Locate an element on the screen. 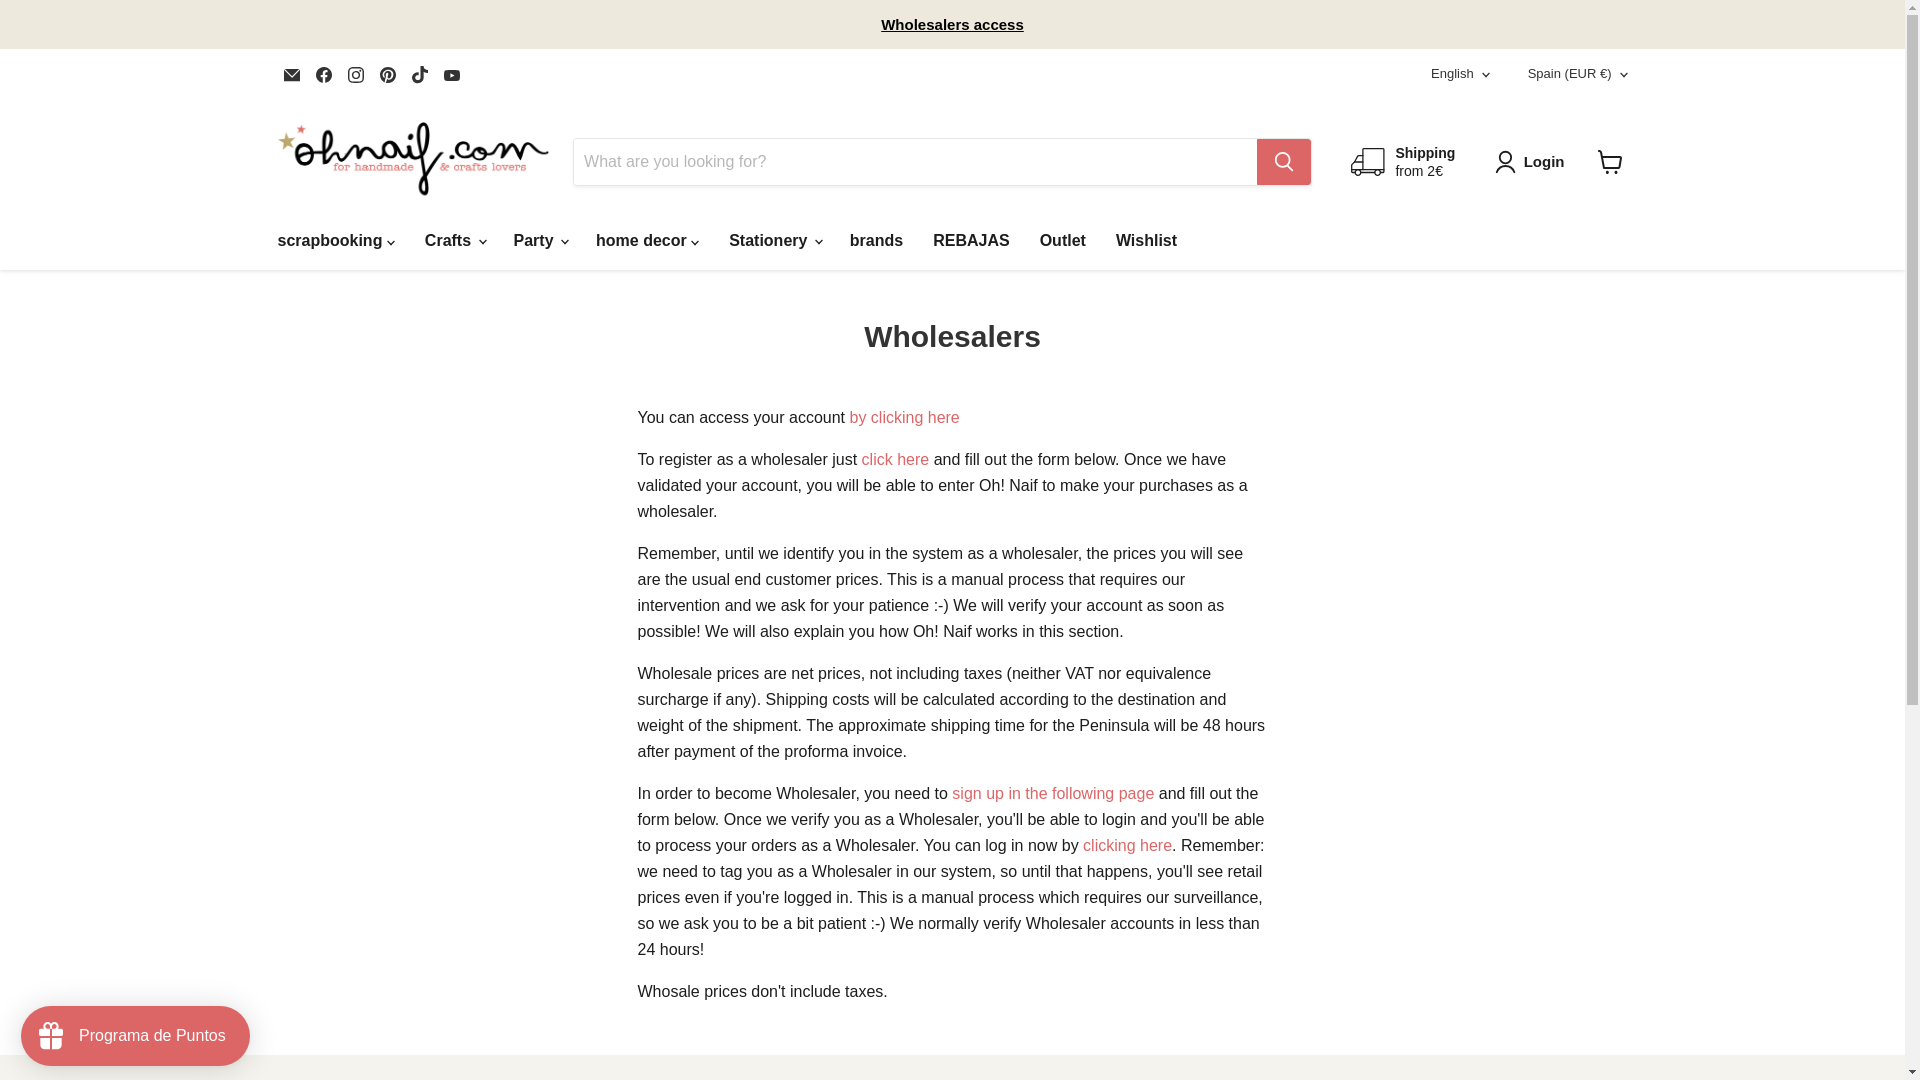  TikTok is located at coordinates (419, 74).